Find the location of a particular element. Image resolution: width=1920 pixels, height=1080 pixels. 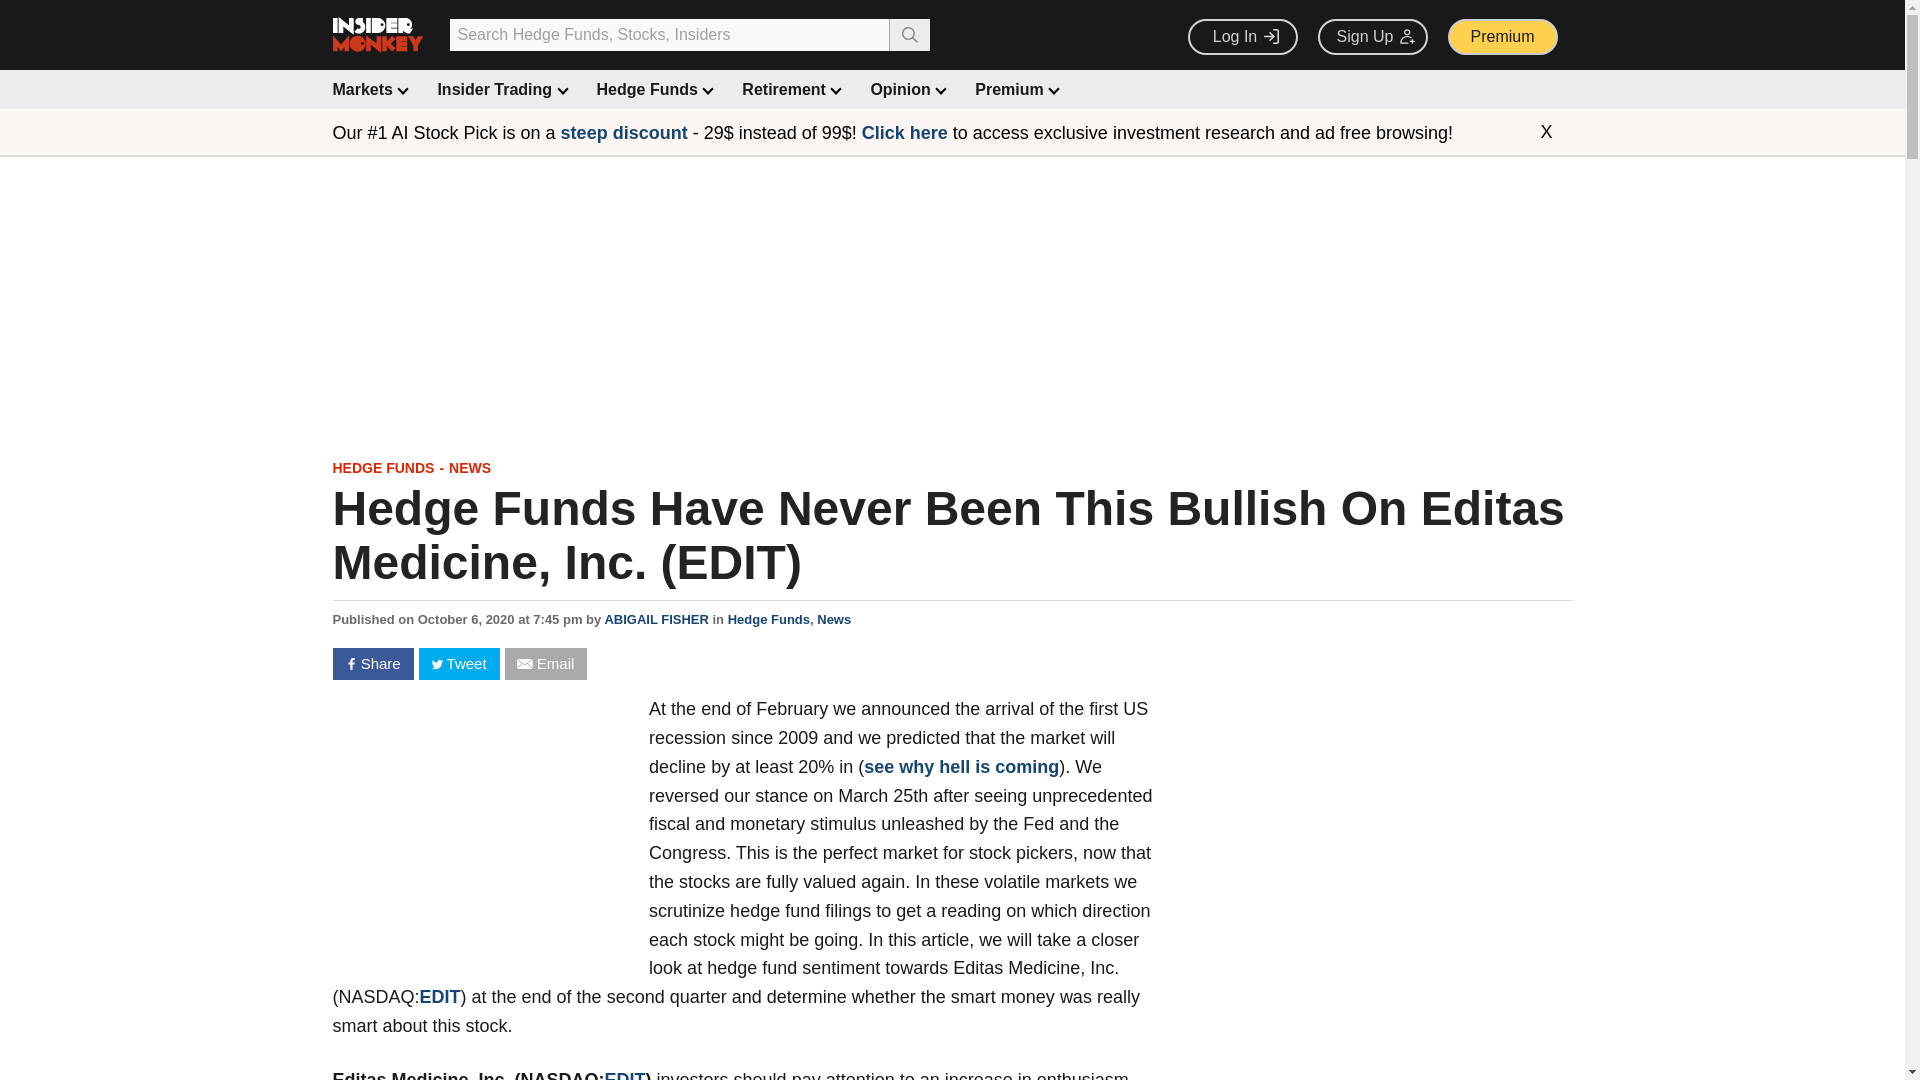

Retirement is located at coordinates (789, 90).